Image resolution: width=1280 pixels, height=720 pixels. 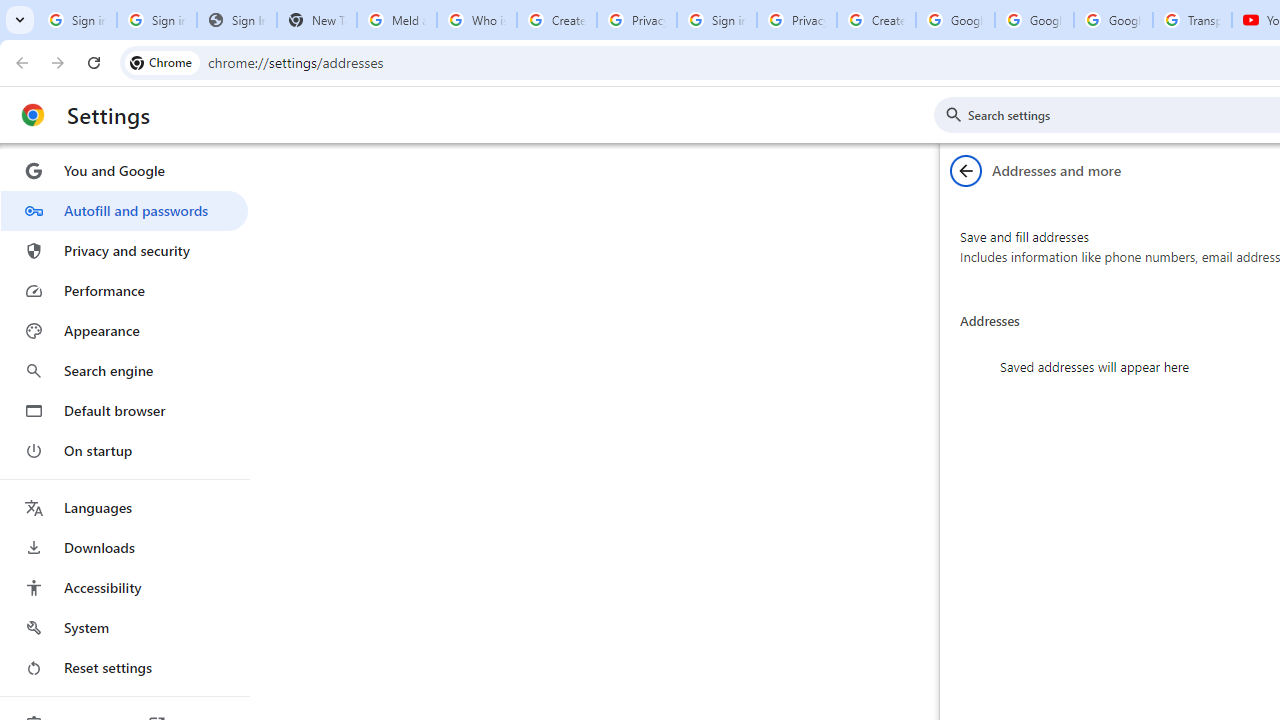 What do you see at coordinates (716, 20) in the screenshot?
I see `Sign in - Google Accounts` at bounding box center [716, 20].